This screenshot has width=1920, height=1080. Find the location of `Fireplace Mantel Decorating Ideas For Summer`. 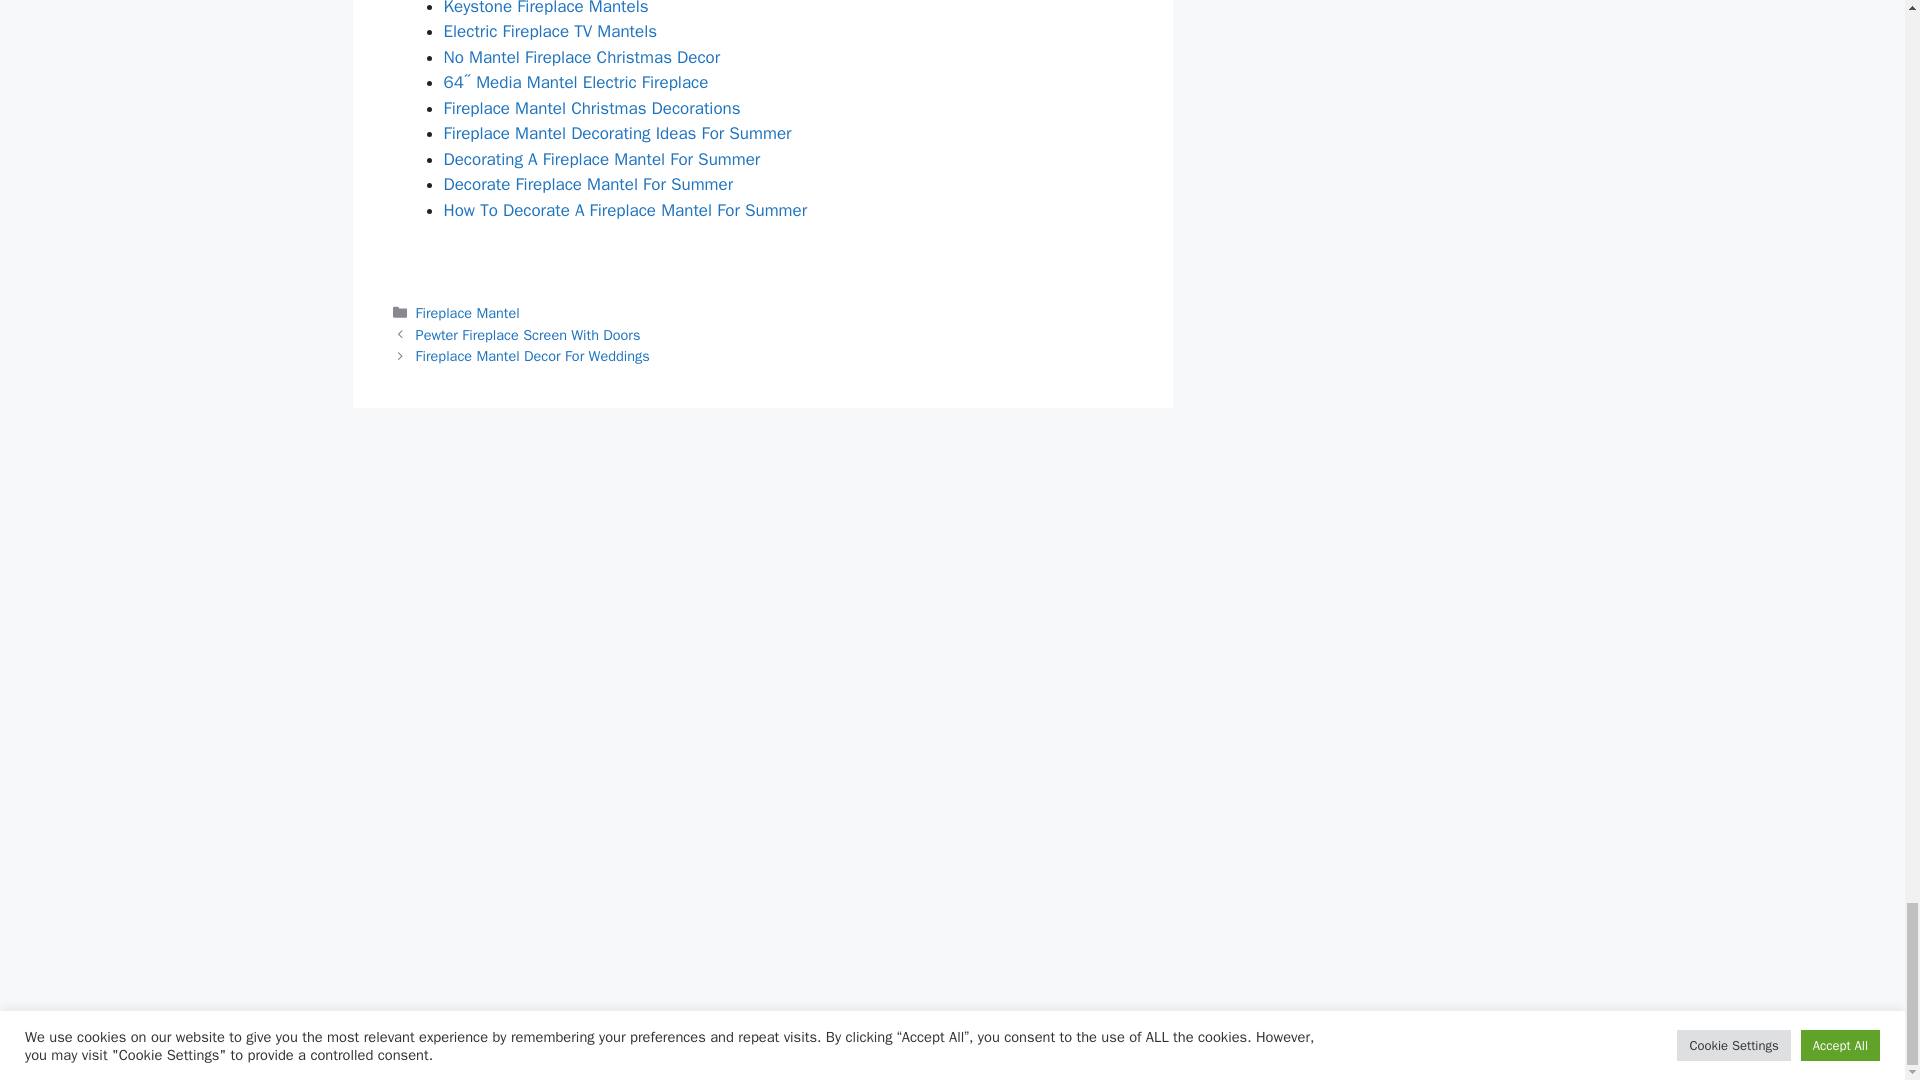

Fireplace Mantel Decorating Ideas For Summer is located at coordinates (617, 133).